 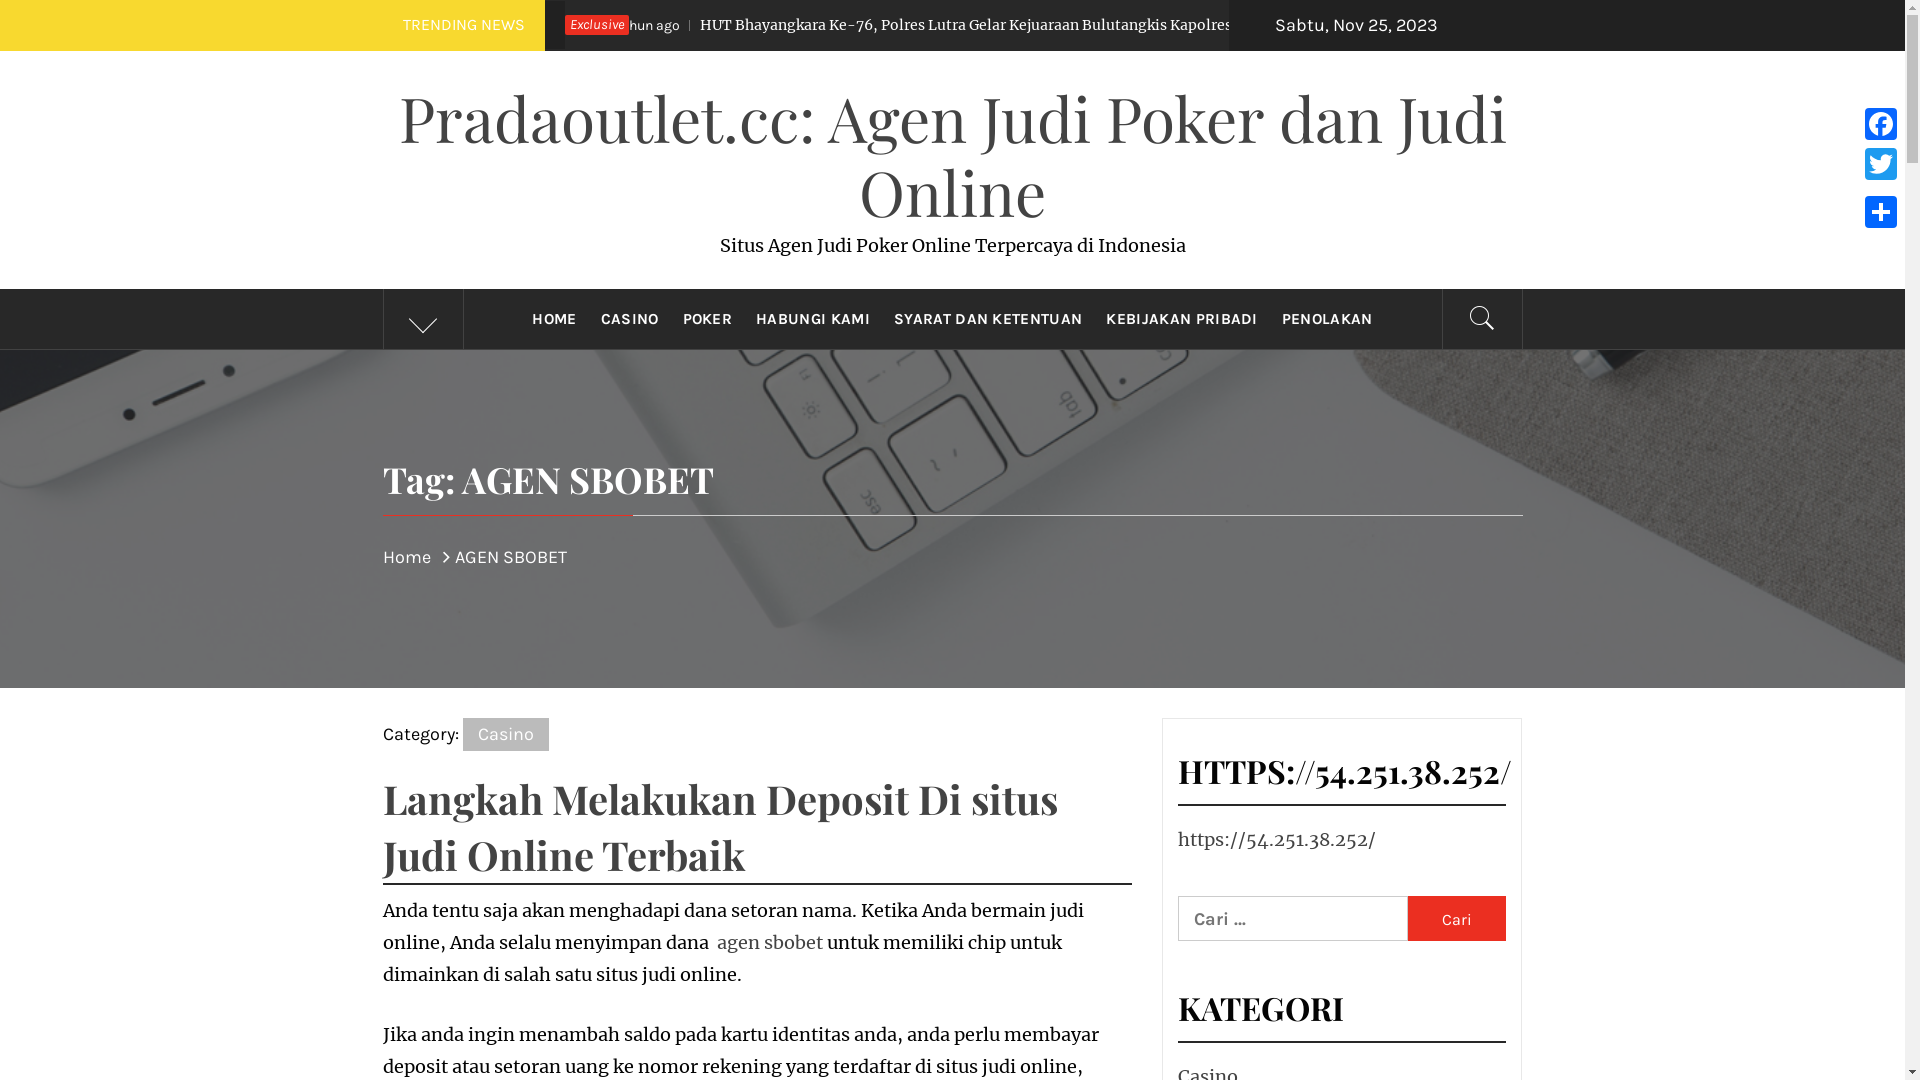 I want to click on POKER, so click(x=707, y=319).